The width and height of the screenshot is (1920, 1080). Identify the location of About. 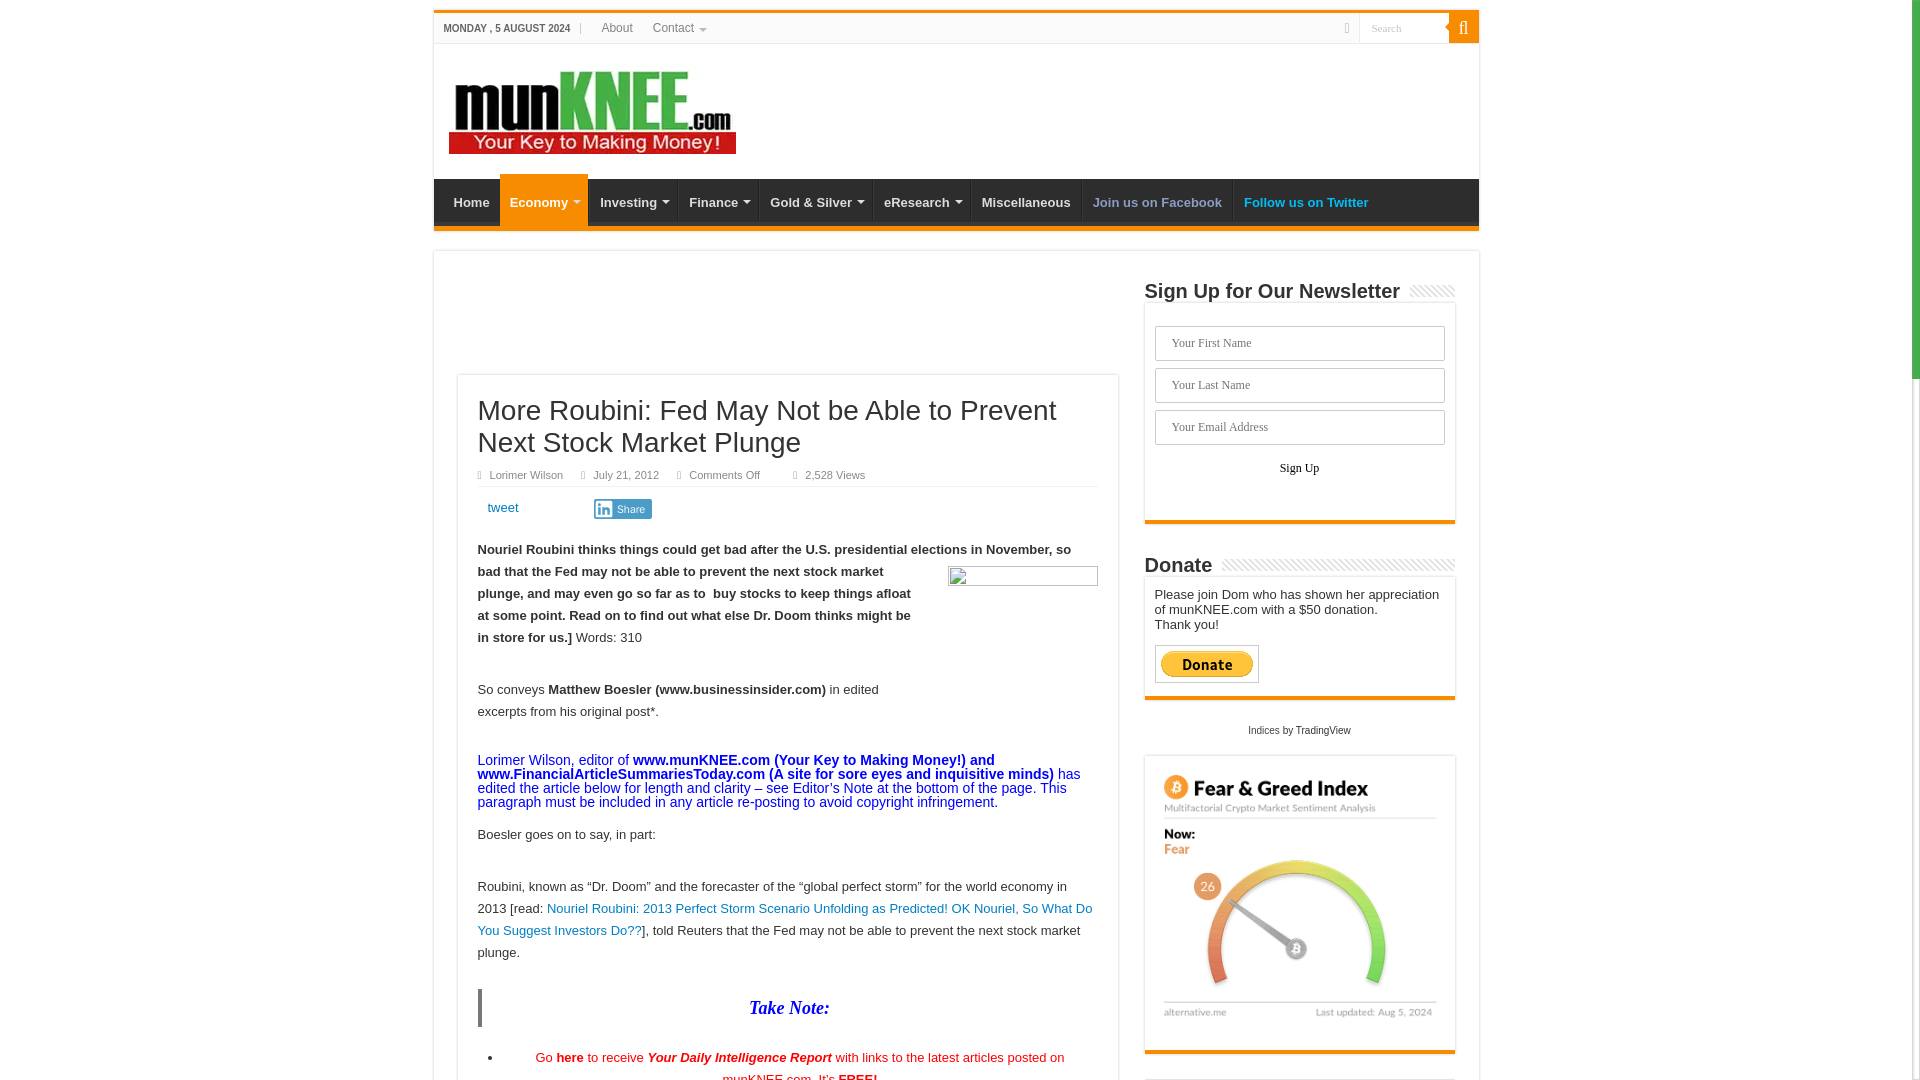
(616, 28).